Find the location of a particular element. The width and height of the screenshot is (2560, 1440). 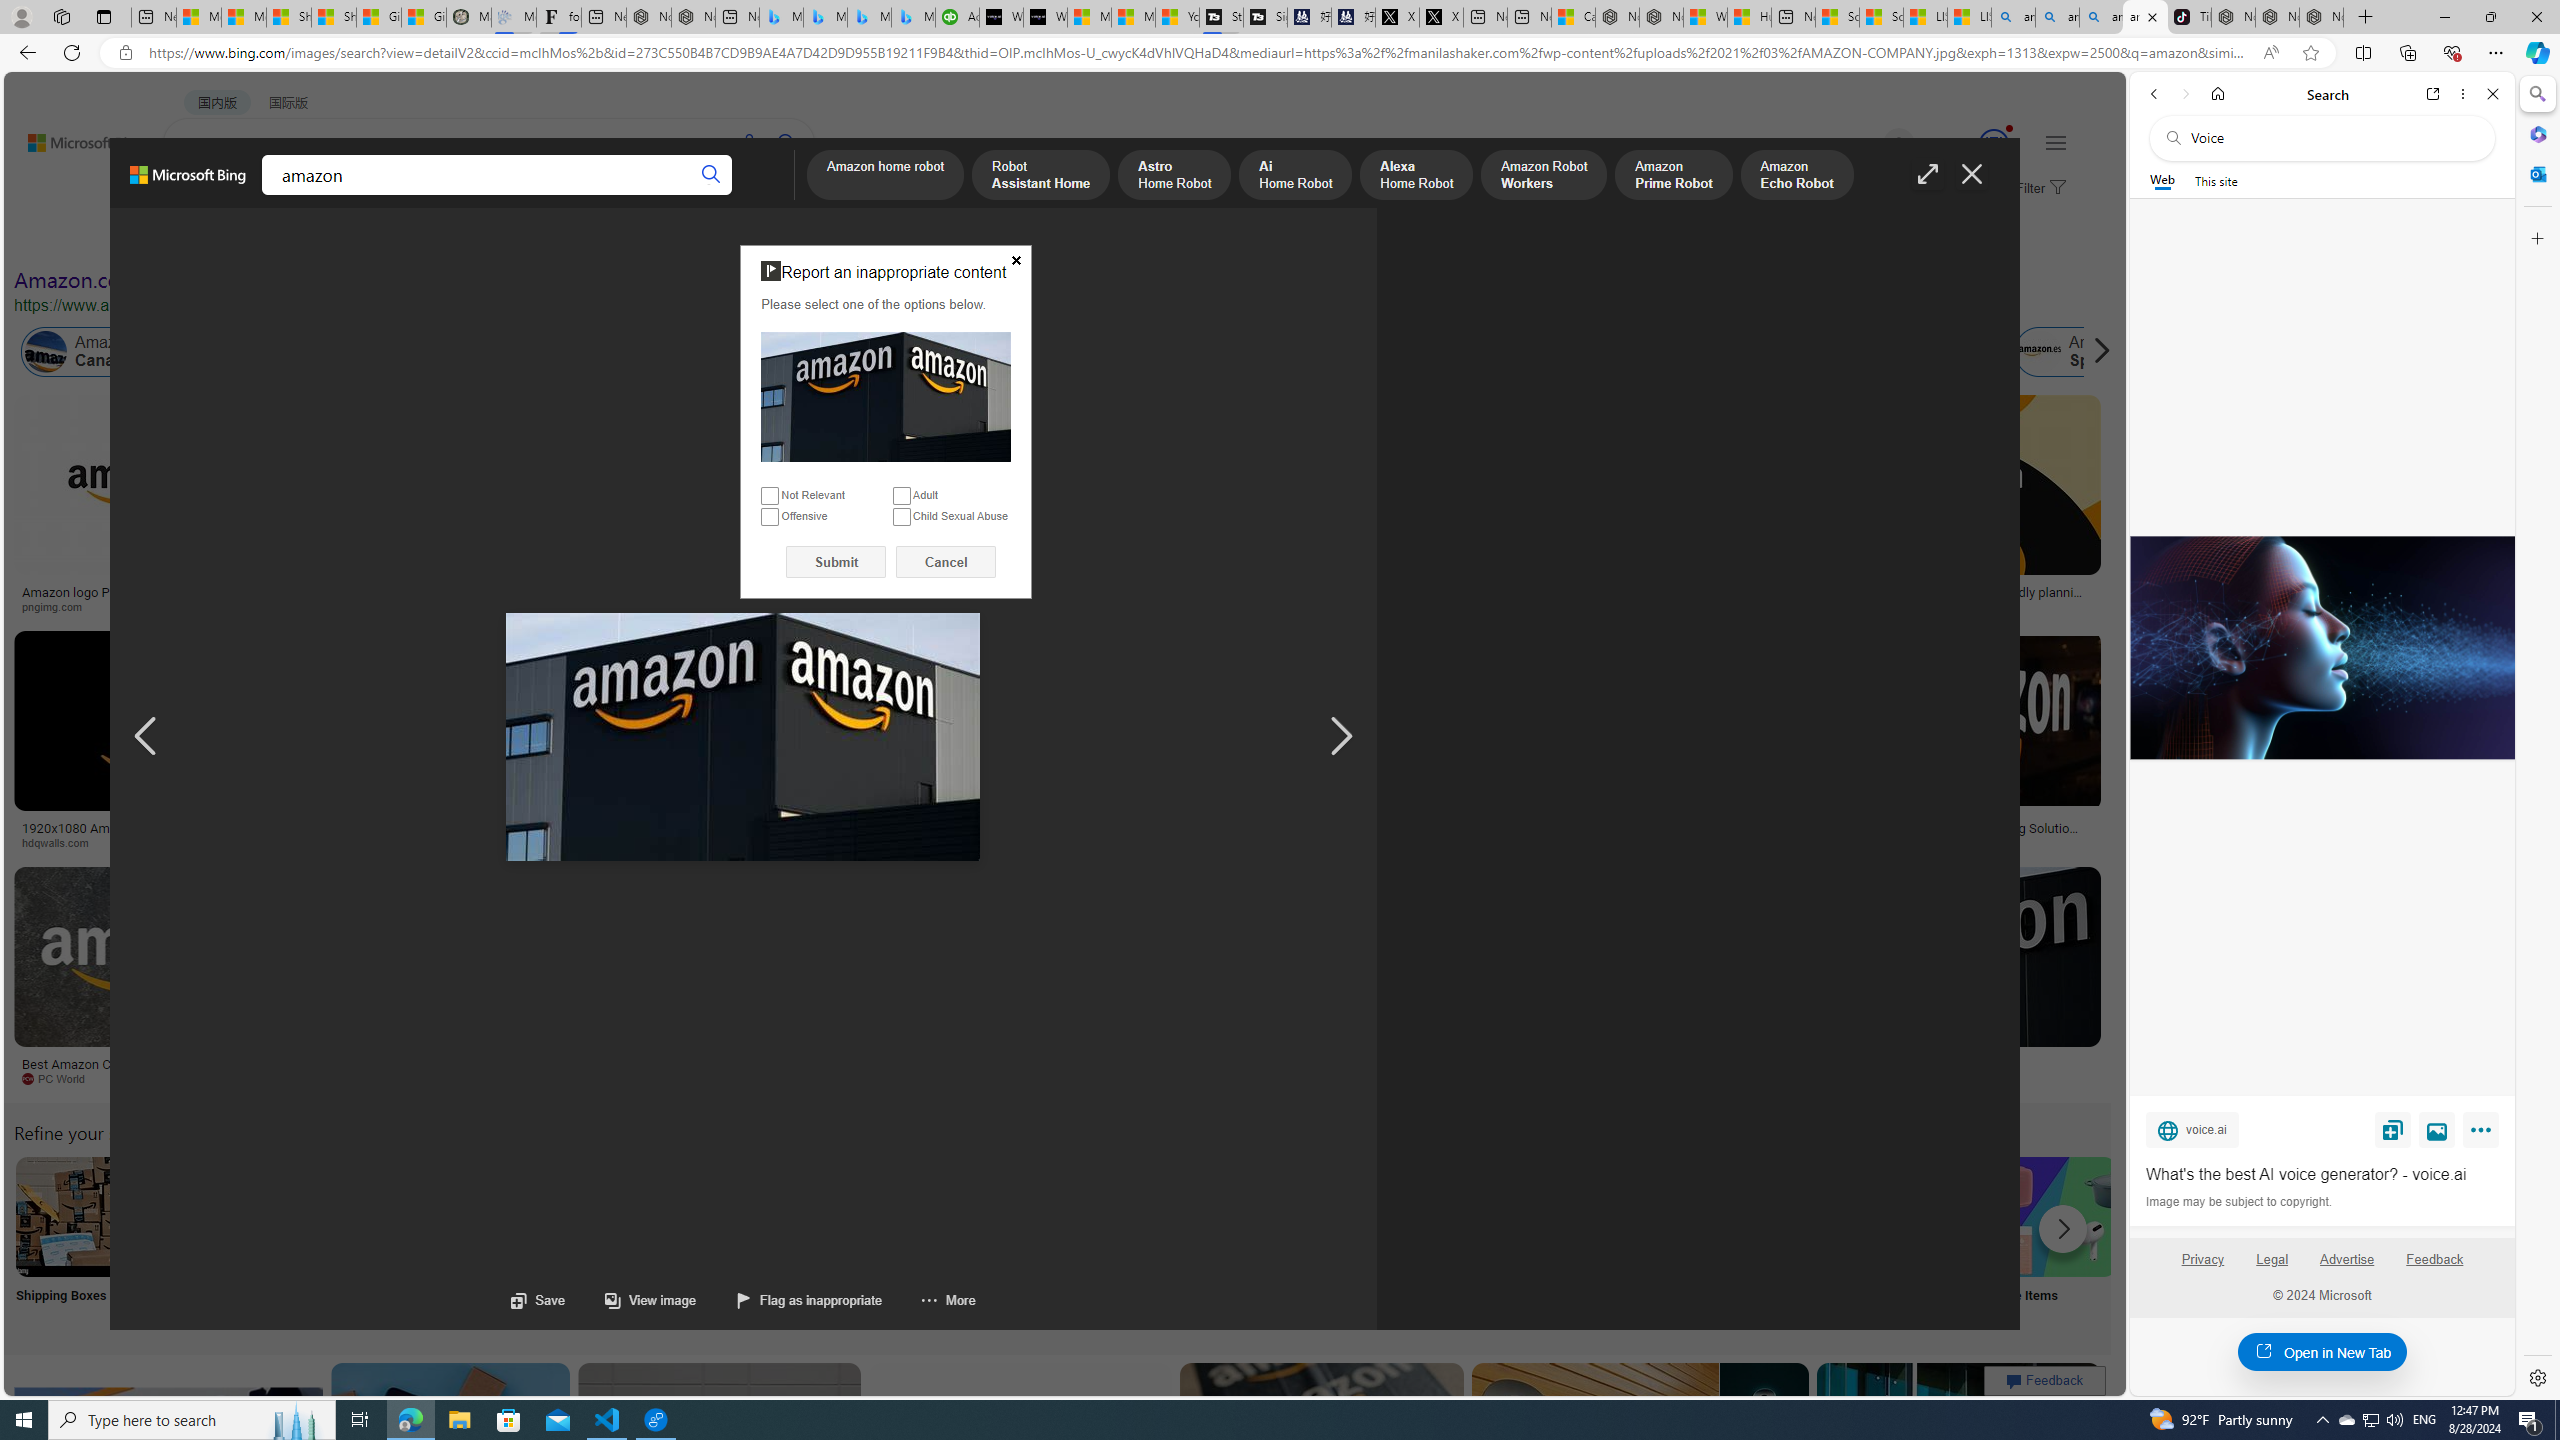

Settings is located at coordinates (2536, 1377).